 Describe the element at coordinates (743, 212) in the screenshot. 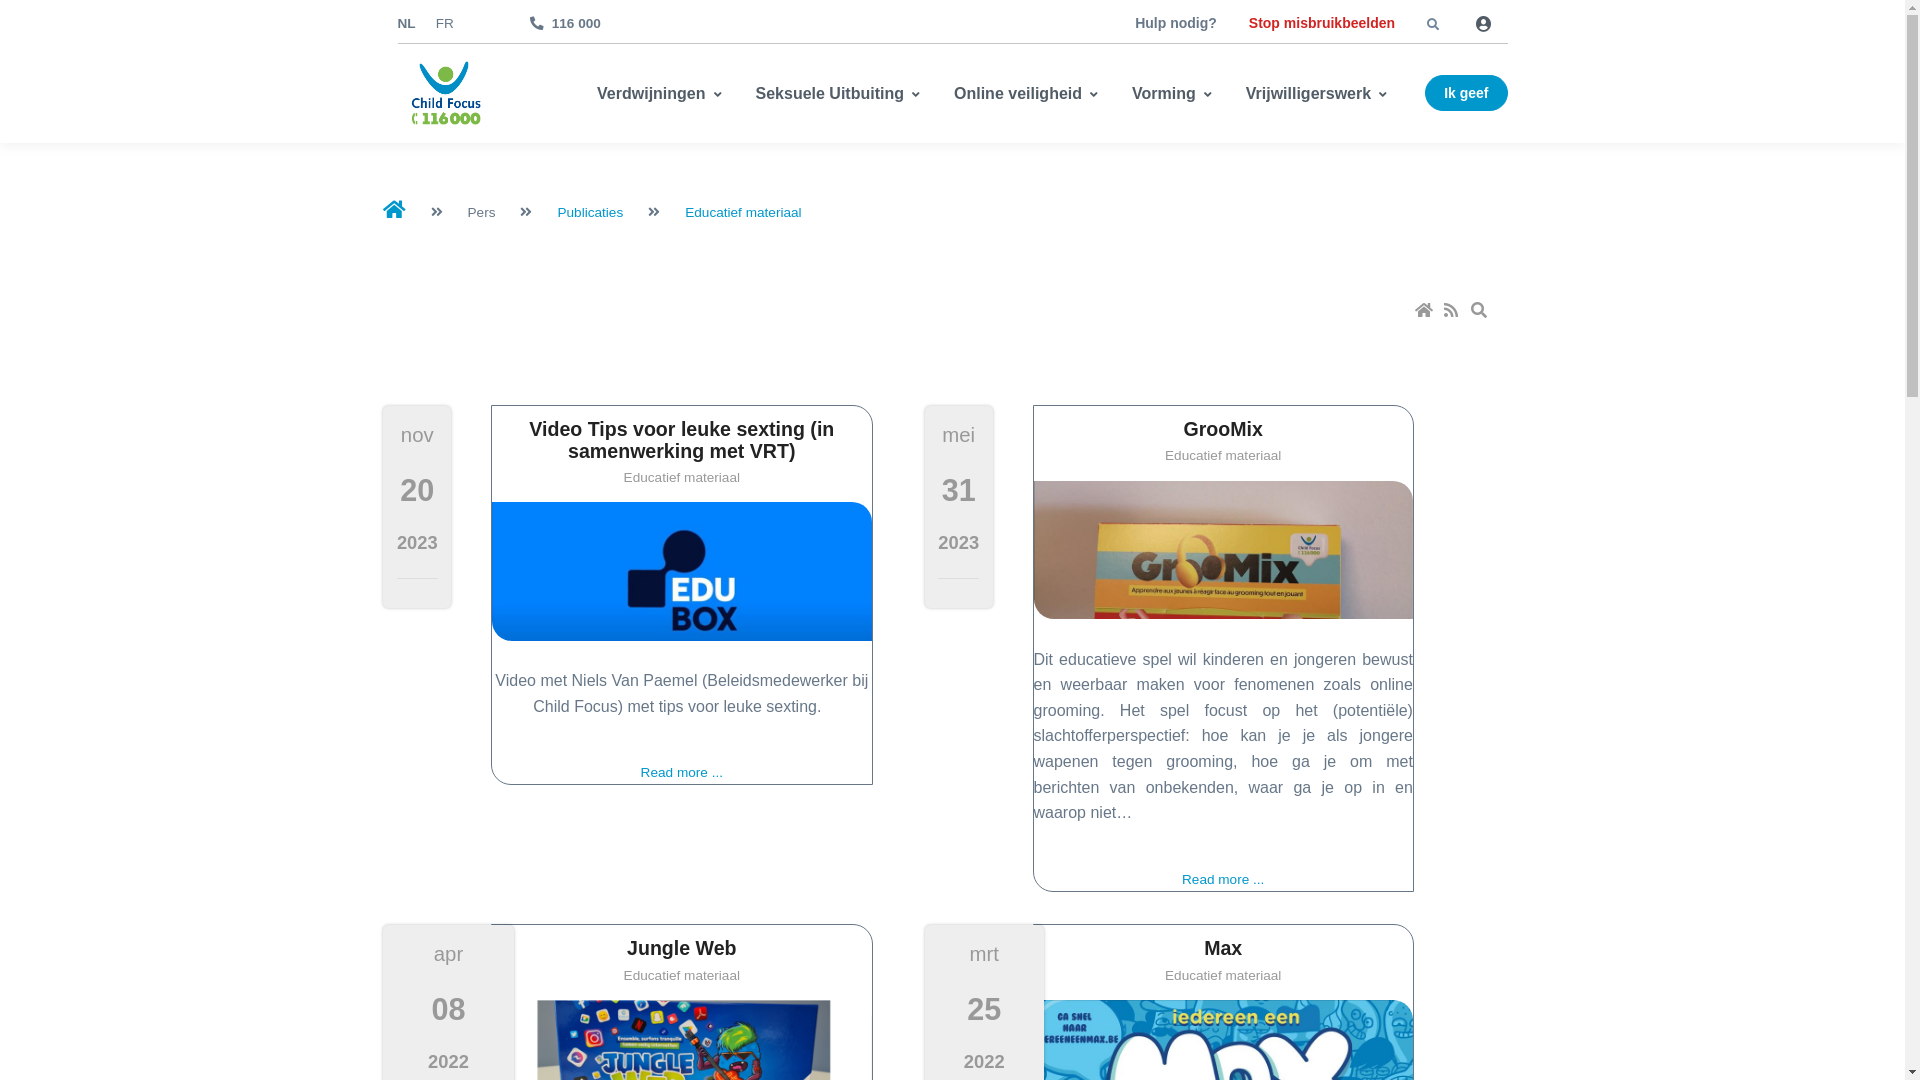

I see `Educatief materiaal` at that location.